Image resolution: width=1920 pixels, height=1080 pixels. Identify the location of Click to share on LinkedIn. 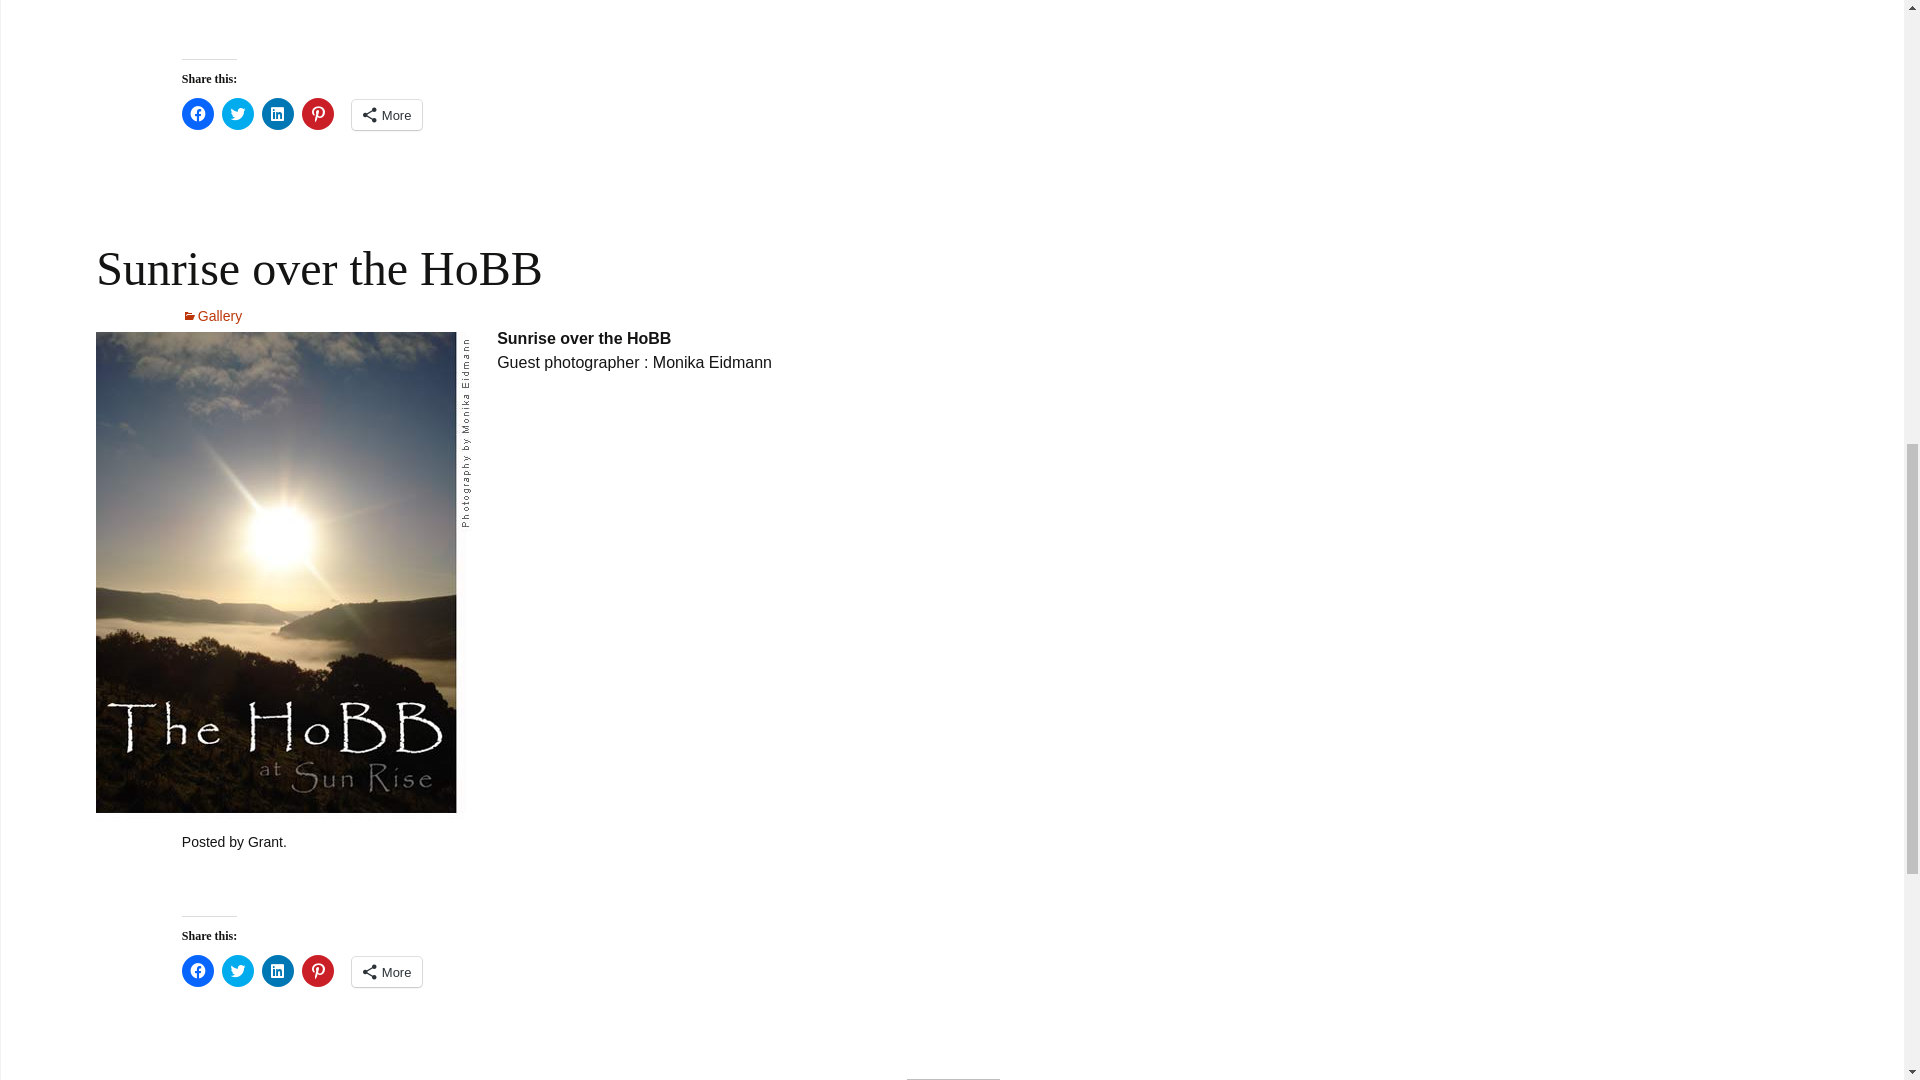
(277, 114).